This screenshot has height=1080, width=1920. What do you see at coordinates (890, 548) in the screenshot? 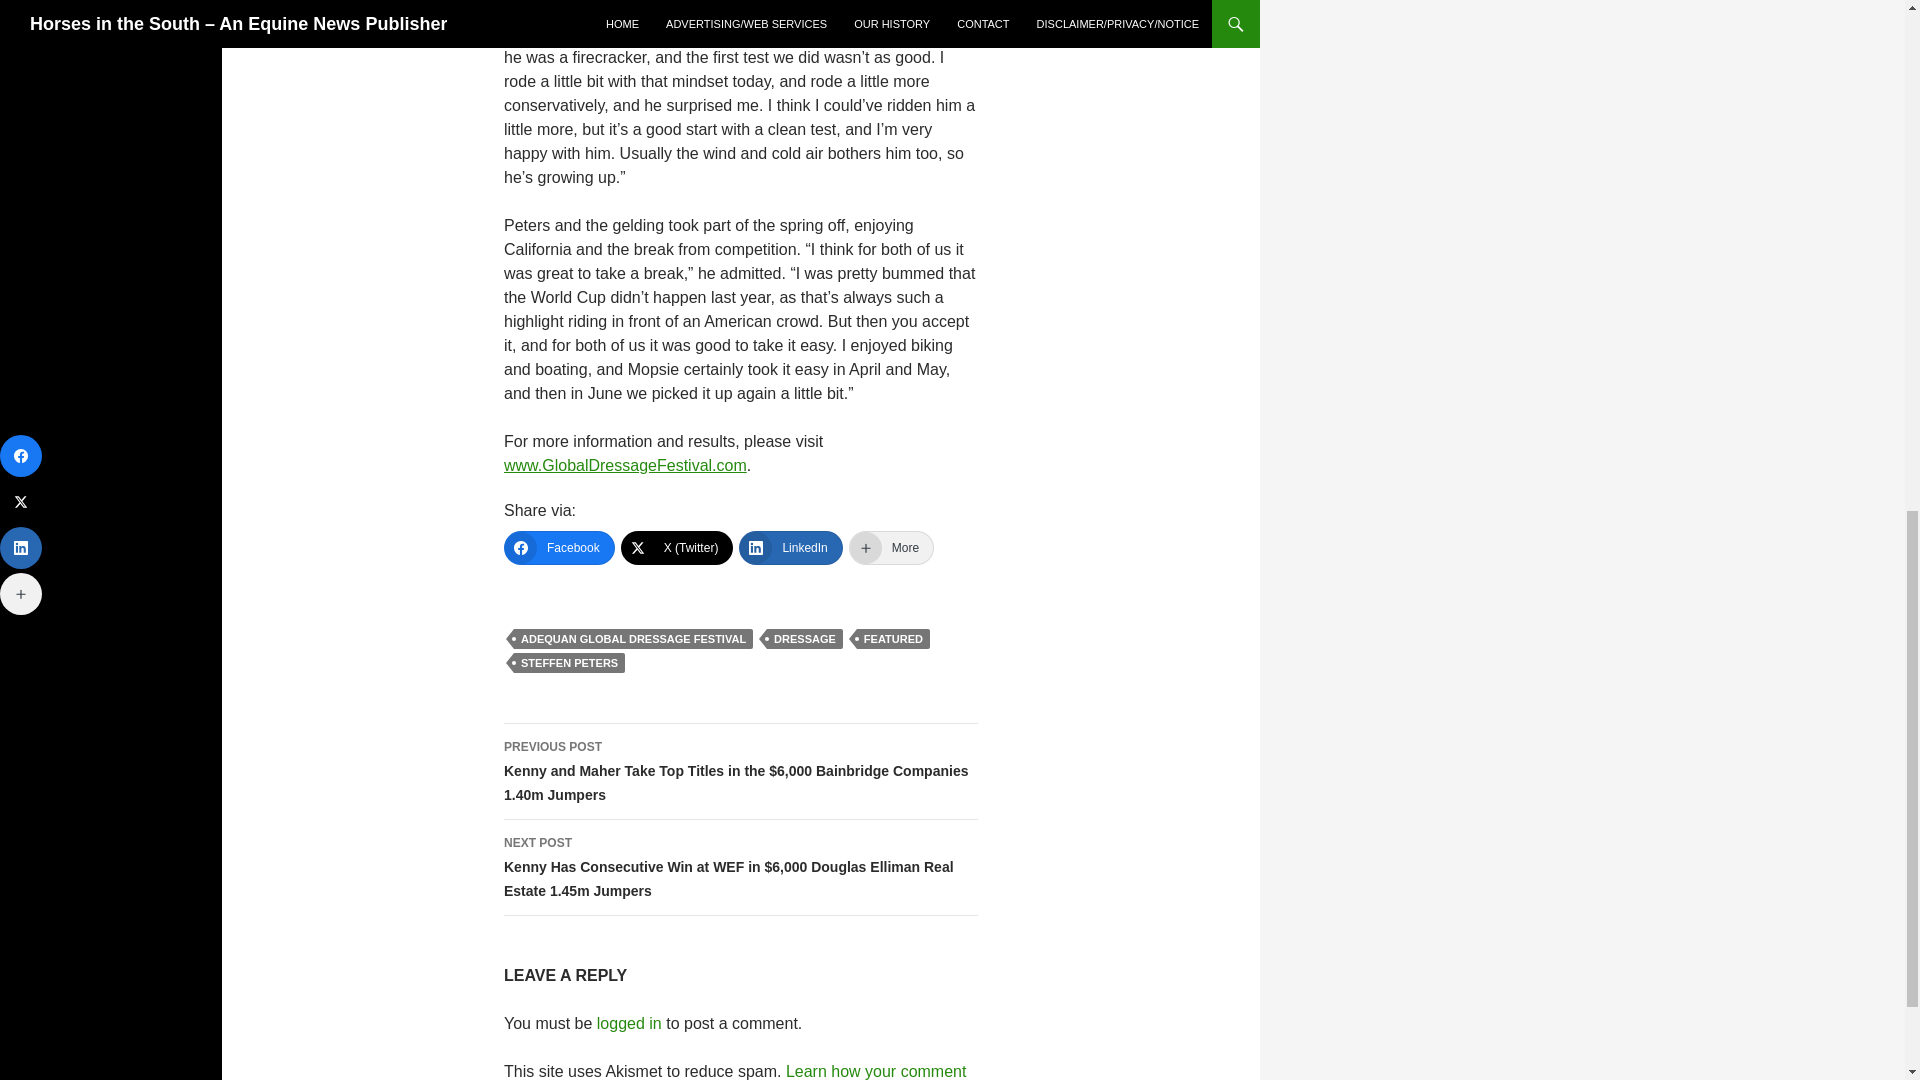
I see `More` at bounding box center [890, 548].